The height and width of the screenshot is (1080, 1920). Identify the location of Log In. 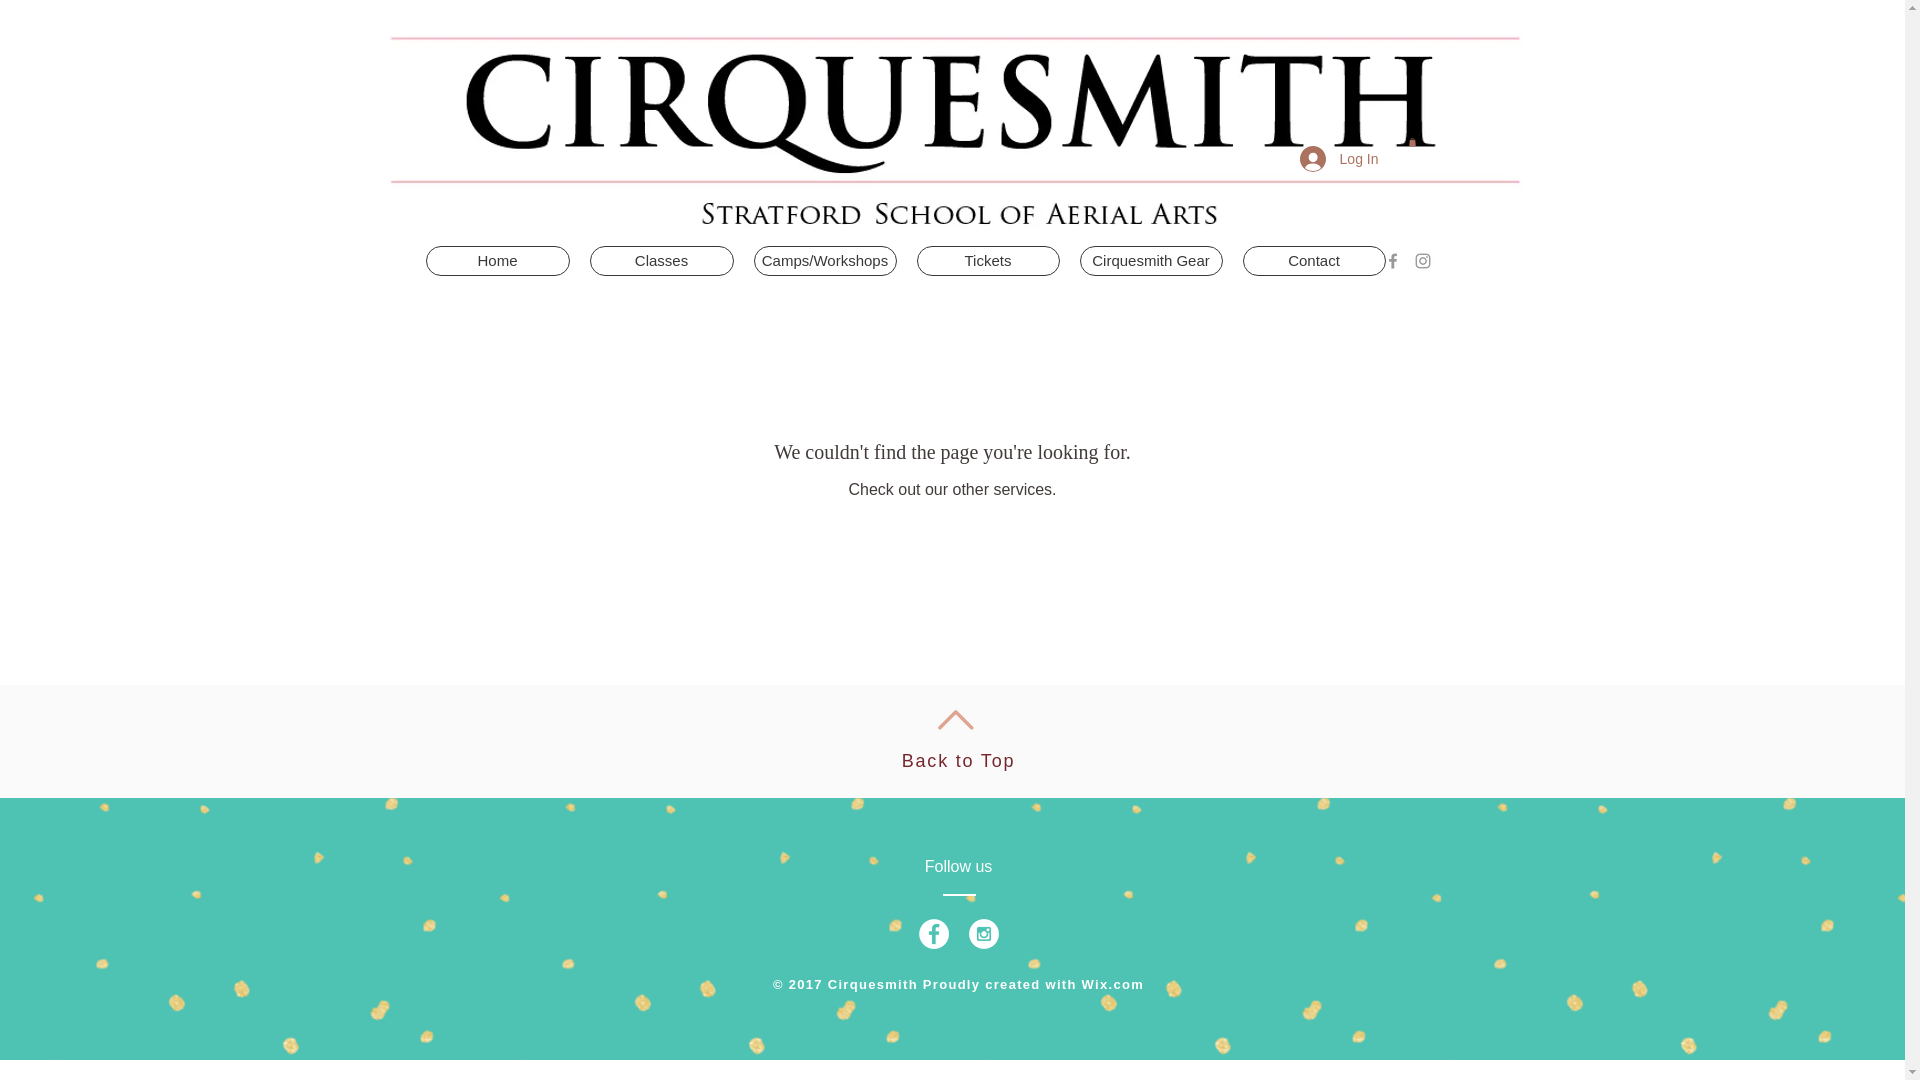
(1340, 159).